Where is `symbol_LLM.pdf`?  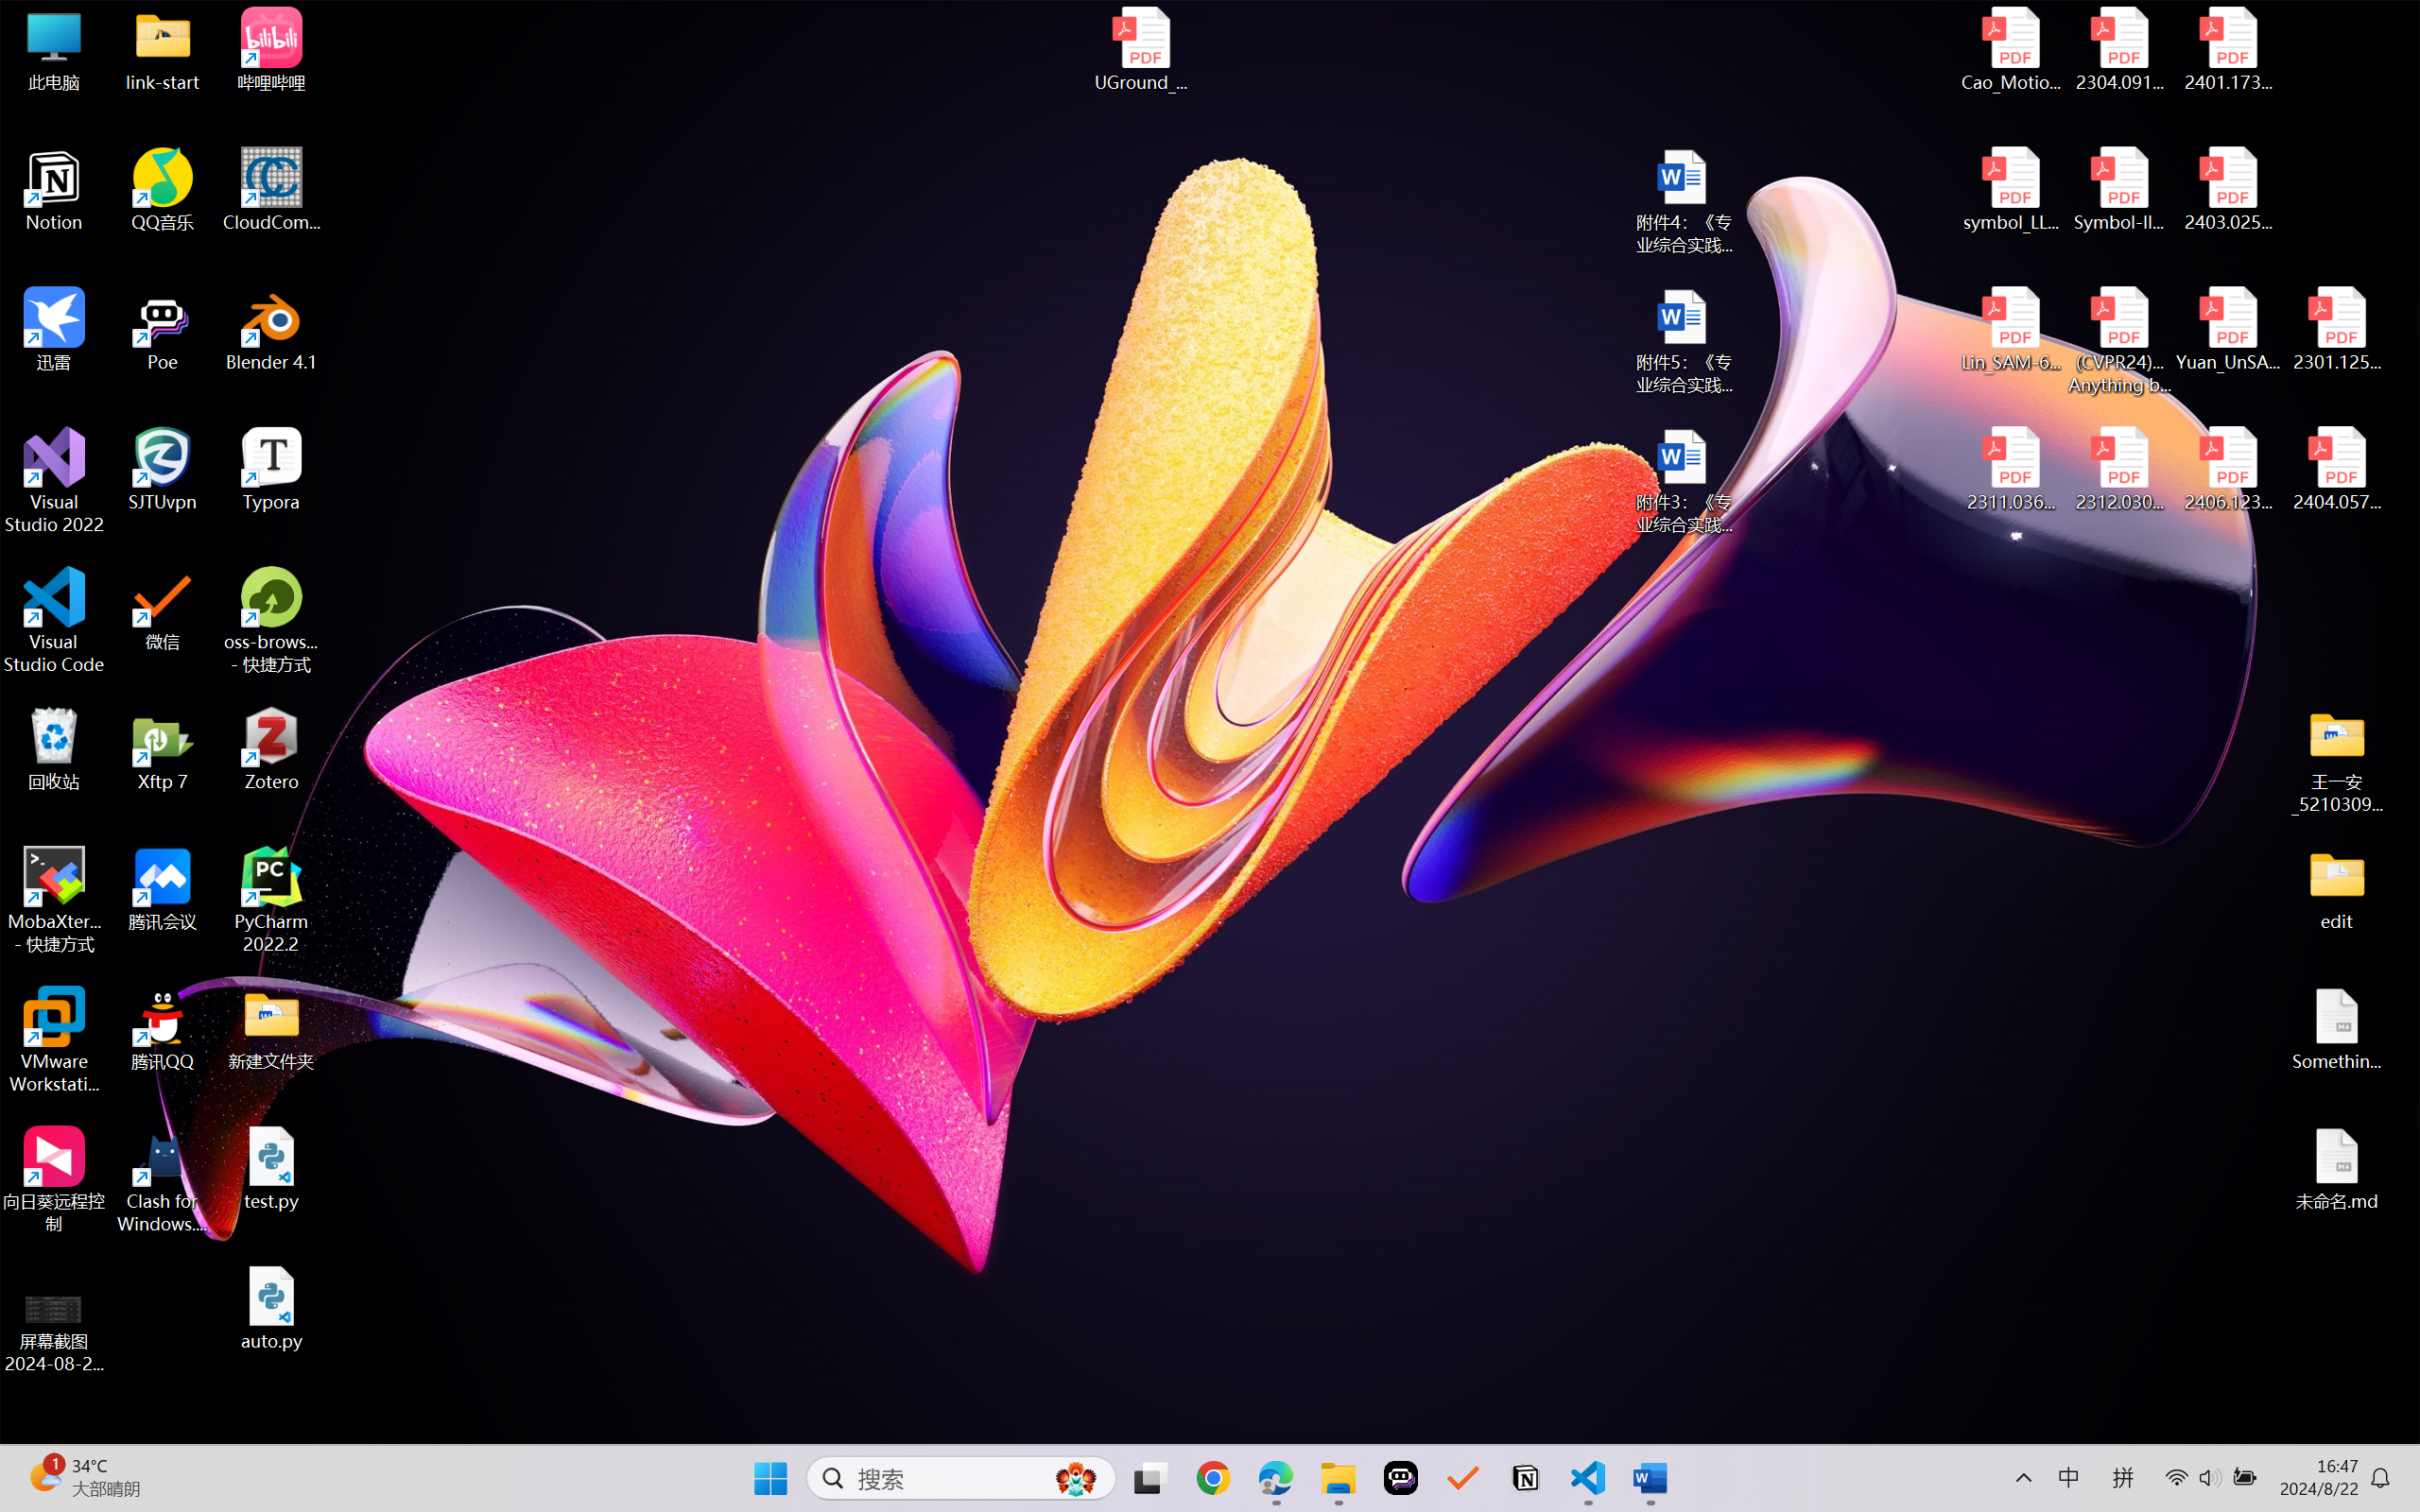
symbol_LLM.pdf is located at coordinates (2012, 190).